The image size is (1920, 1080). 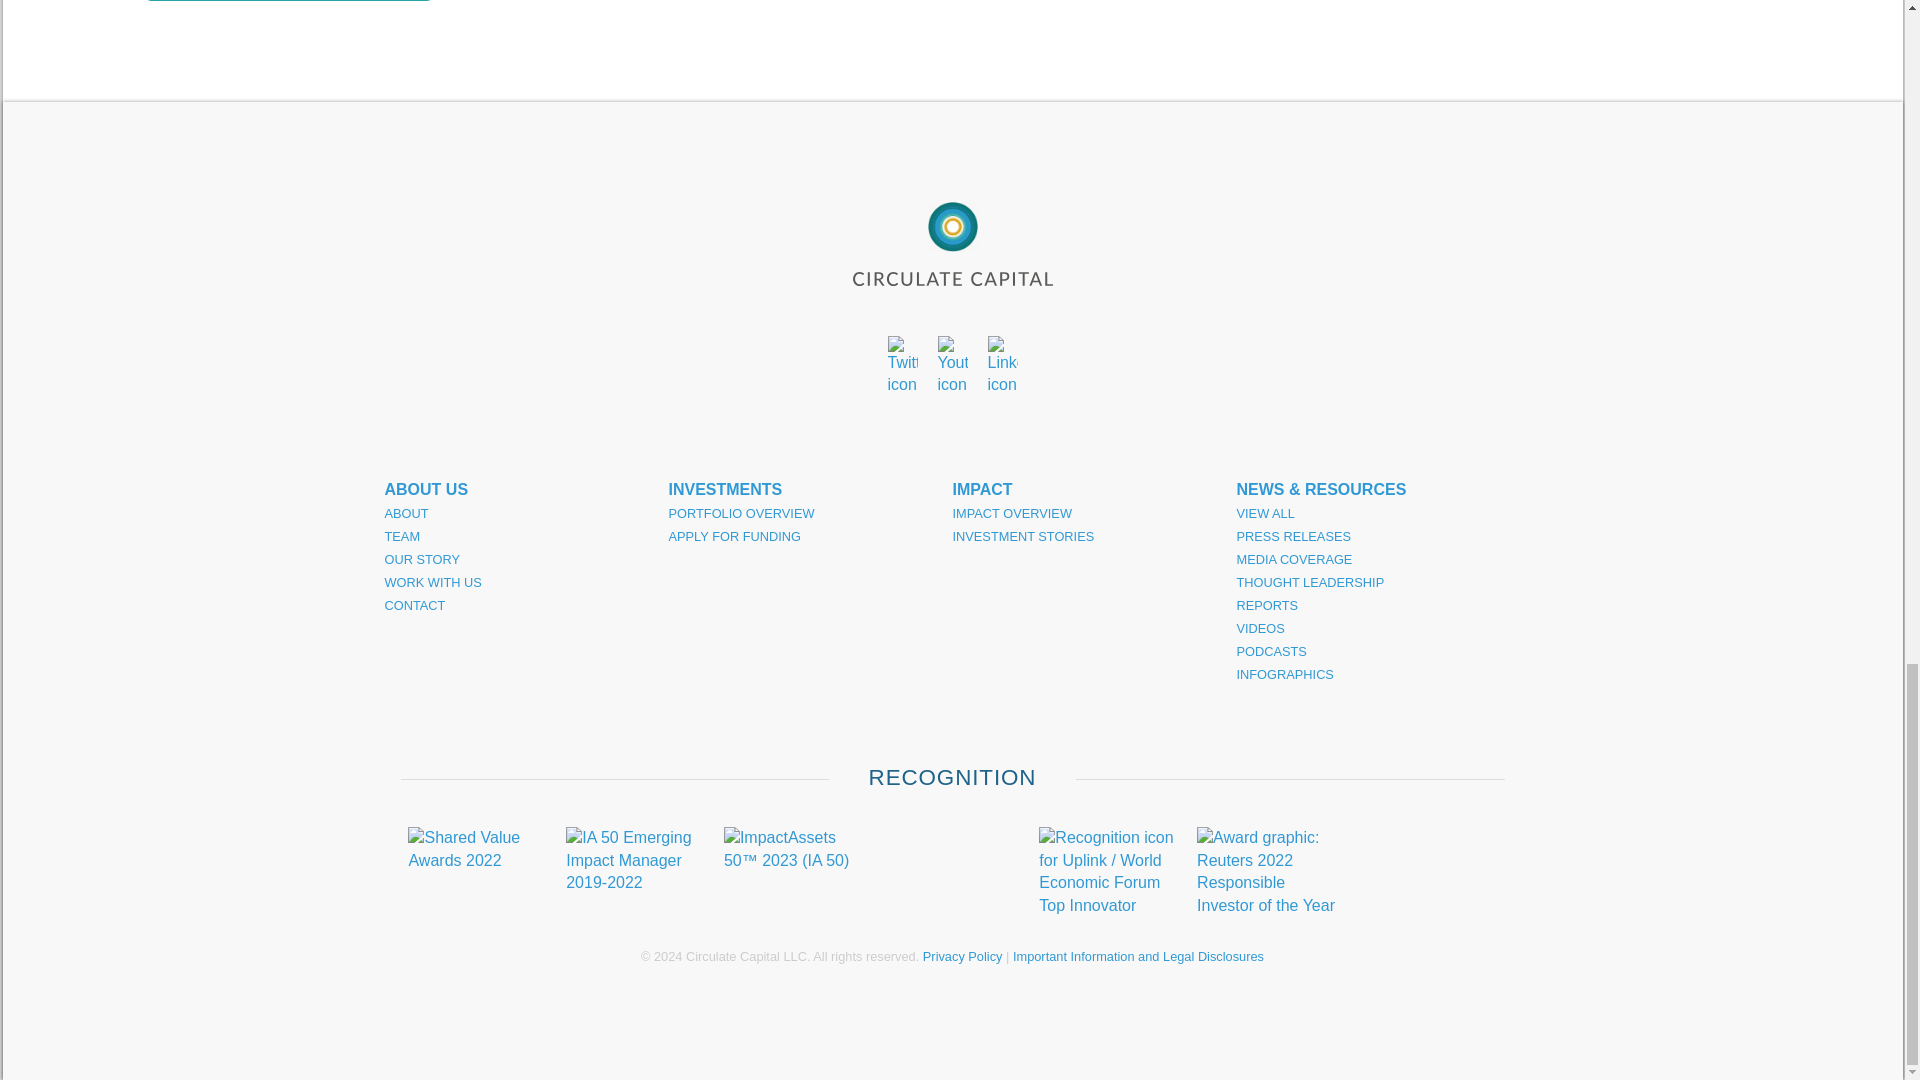 What do you see at coordinates (526, 490) in the screenshot?
I see `ABOUT US` at bounding box center [526, 490].